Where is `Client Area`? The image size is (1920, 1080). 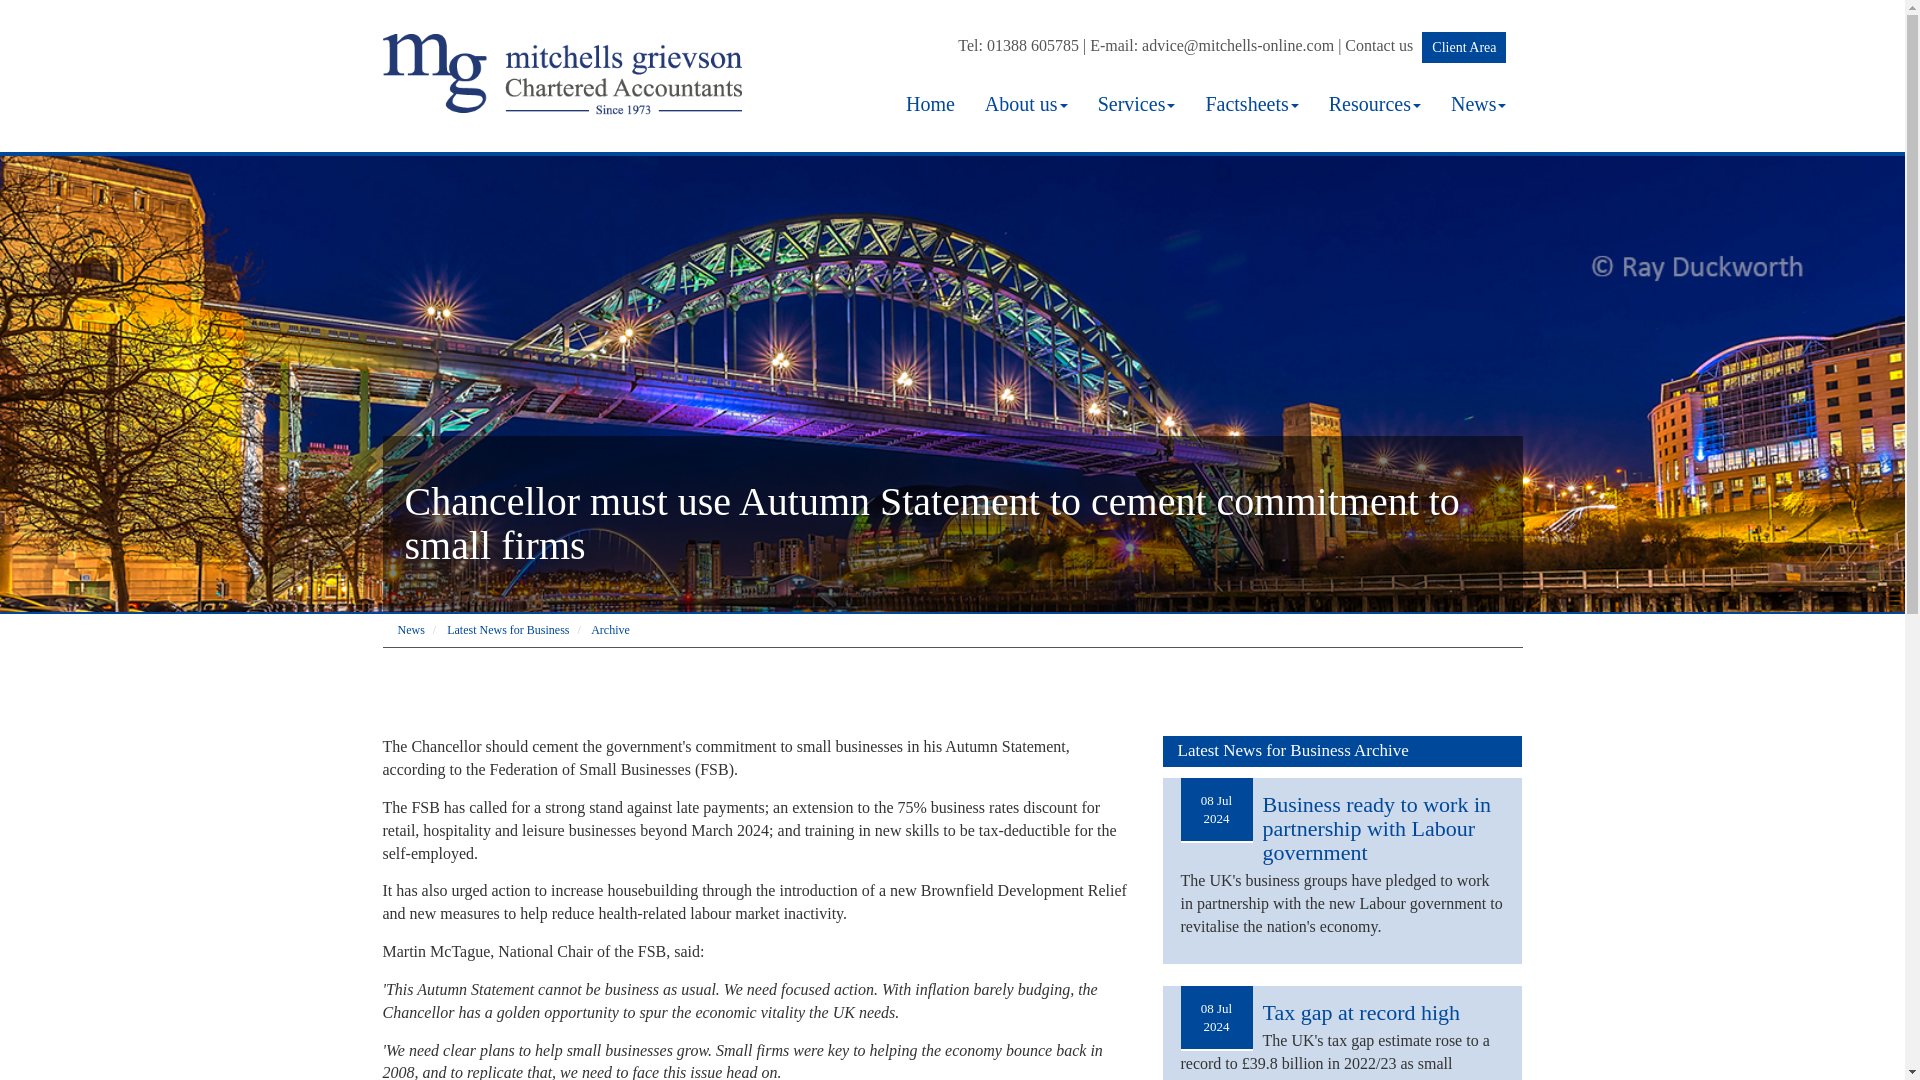
Client Area is located at coordinates (1464, 47).